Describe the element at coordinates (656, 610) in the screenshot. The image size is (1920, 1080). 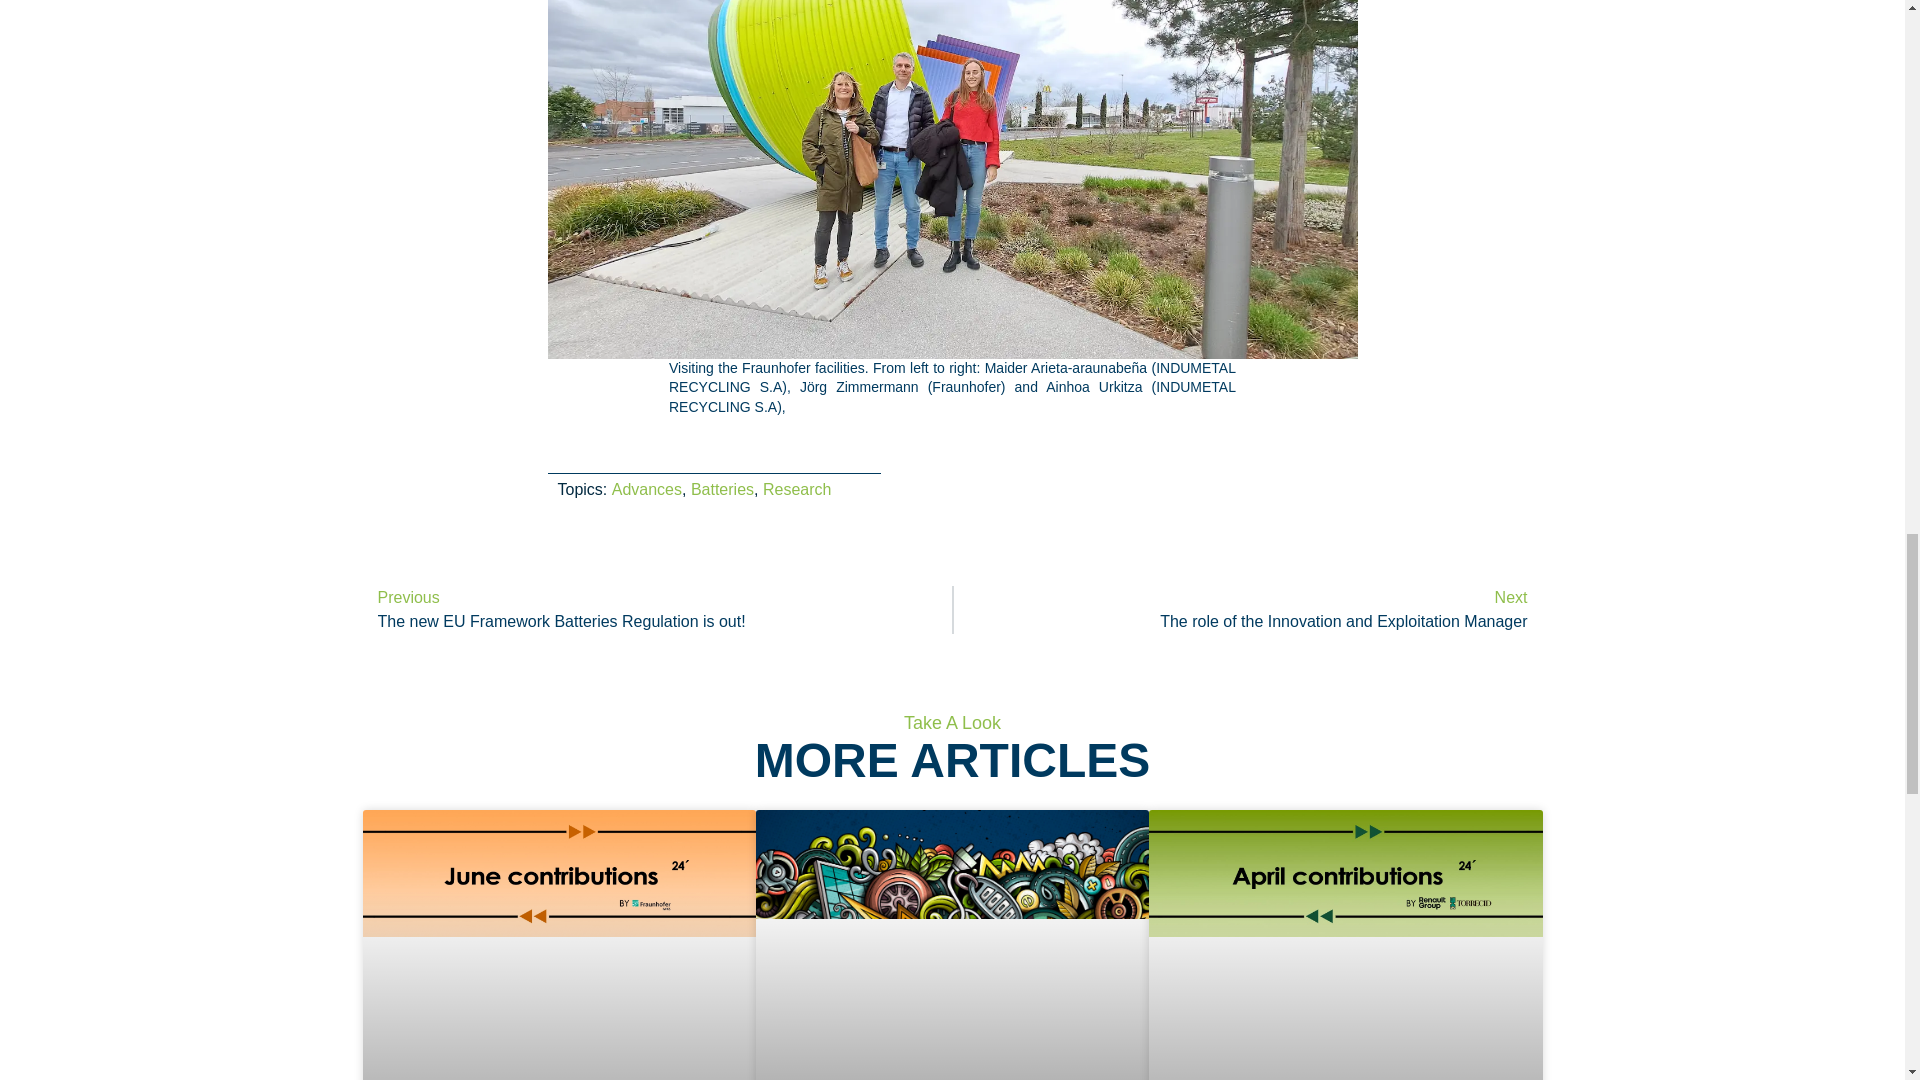
I see `Advances` at that location.